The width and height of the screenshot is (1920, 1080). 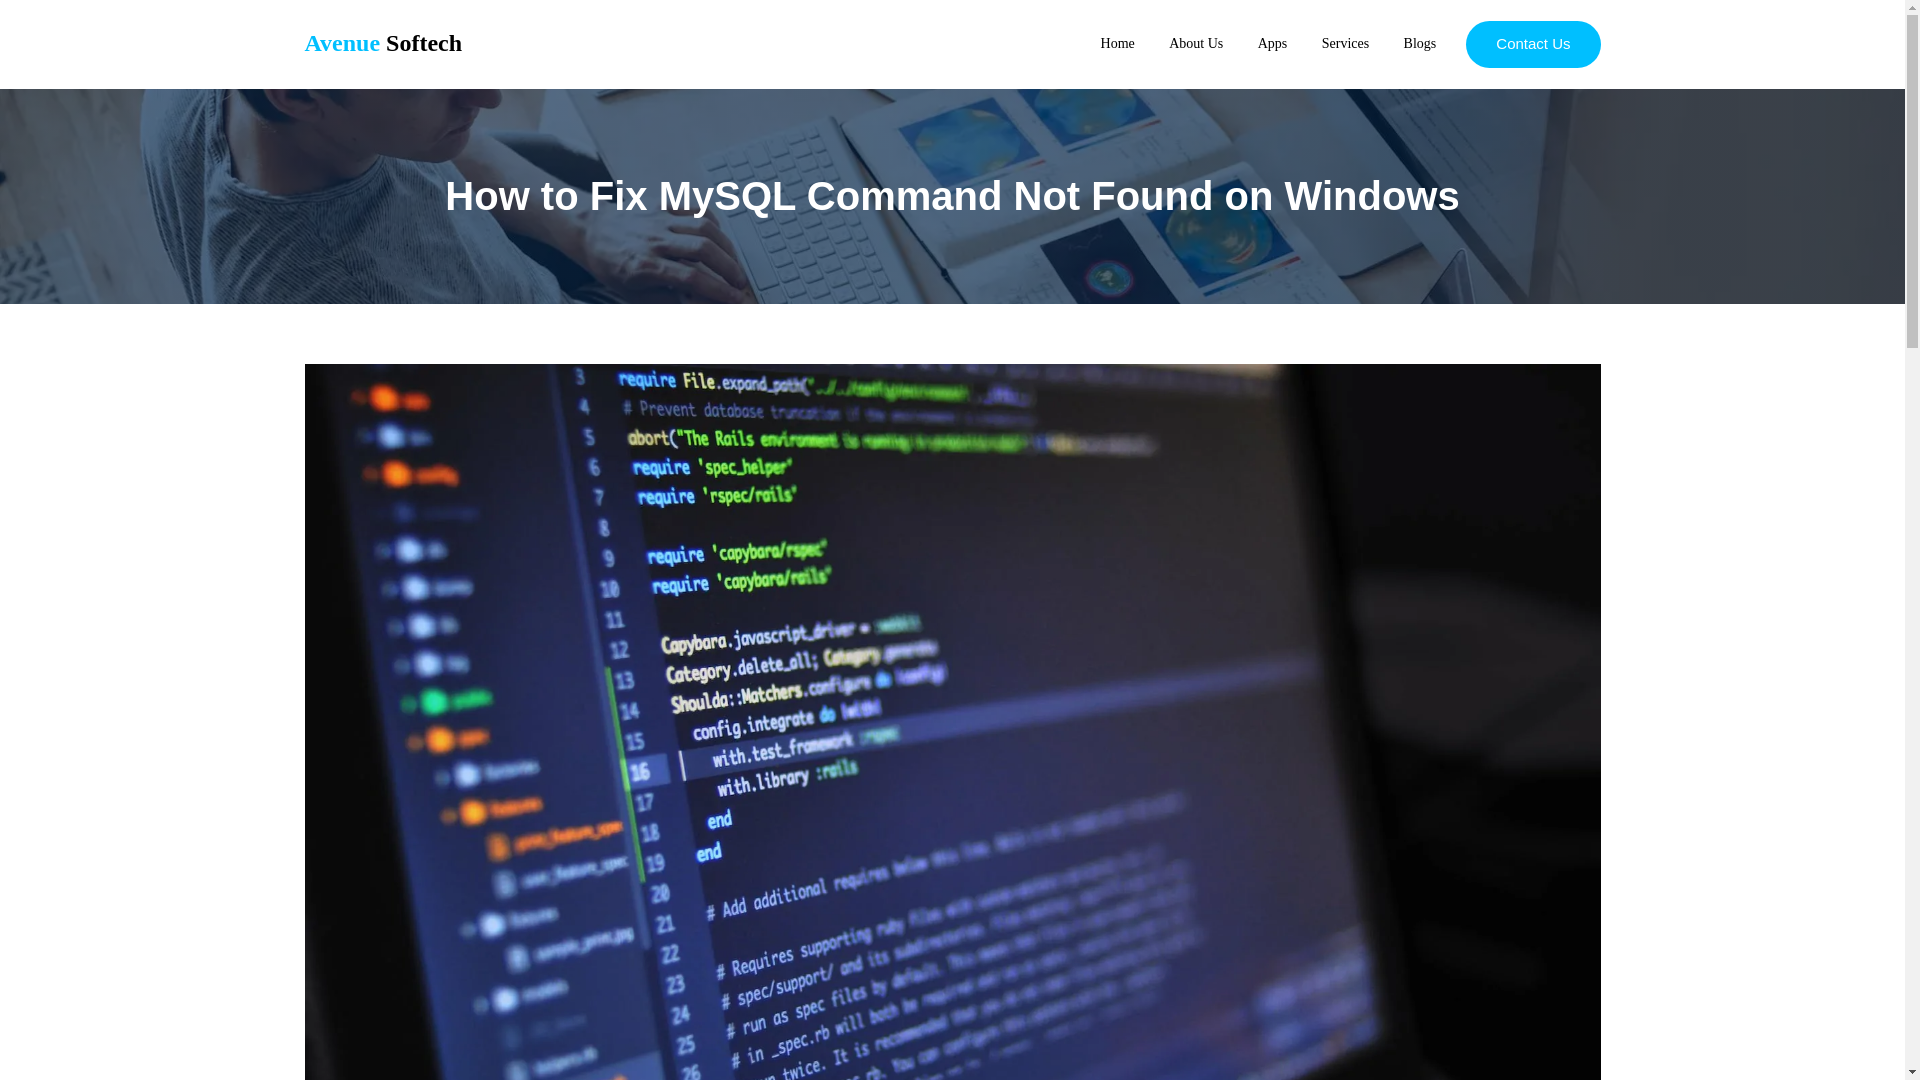 I want to click on Contact Us, so click(x=1532, y=44).